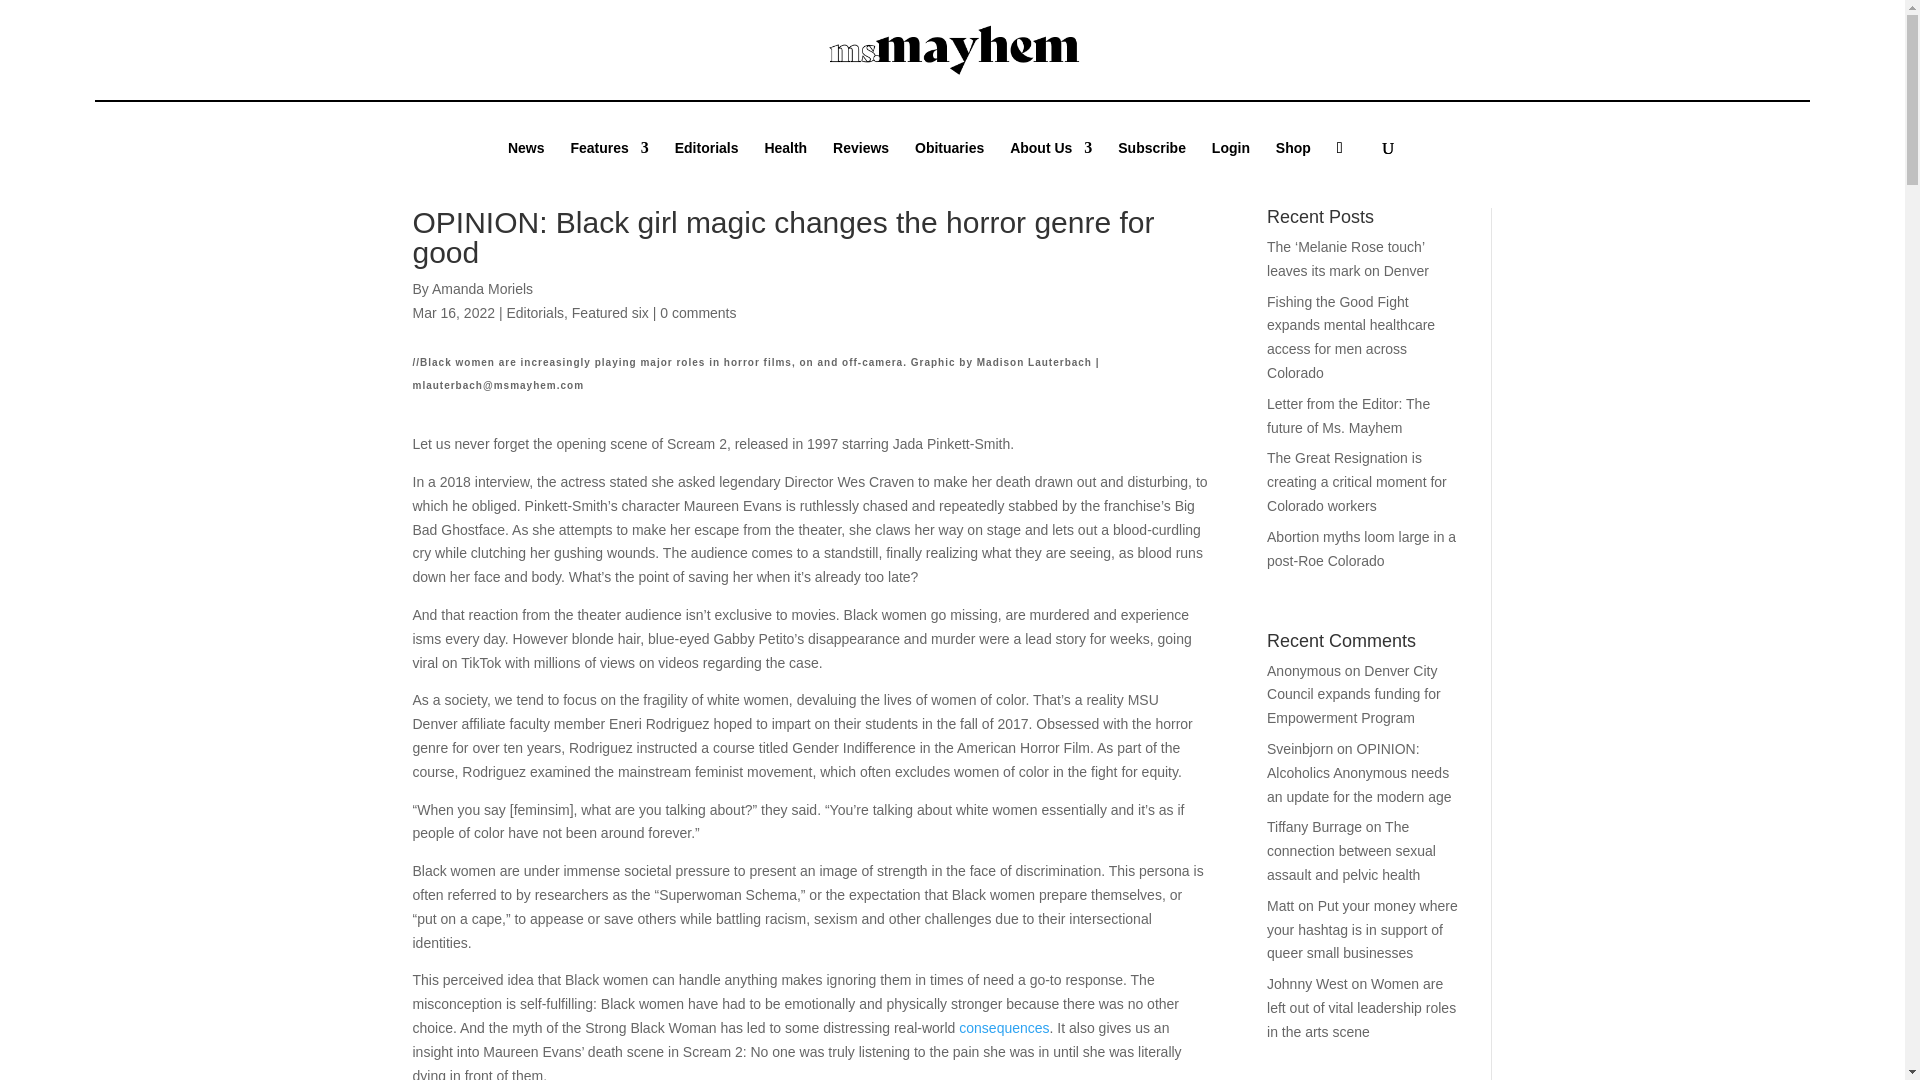 This screenshot has height=1080, width=1920. What do you see at coordinates (1348, 416) in the screenshot?
I see `Letter from the Editor: The future of Ms. Mayhem` at bounding box center [1348, 416].